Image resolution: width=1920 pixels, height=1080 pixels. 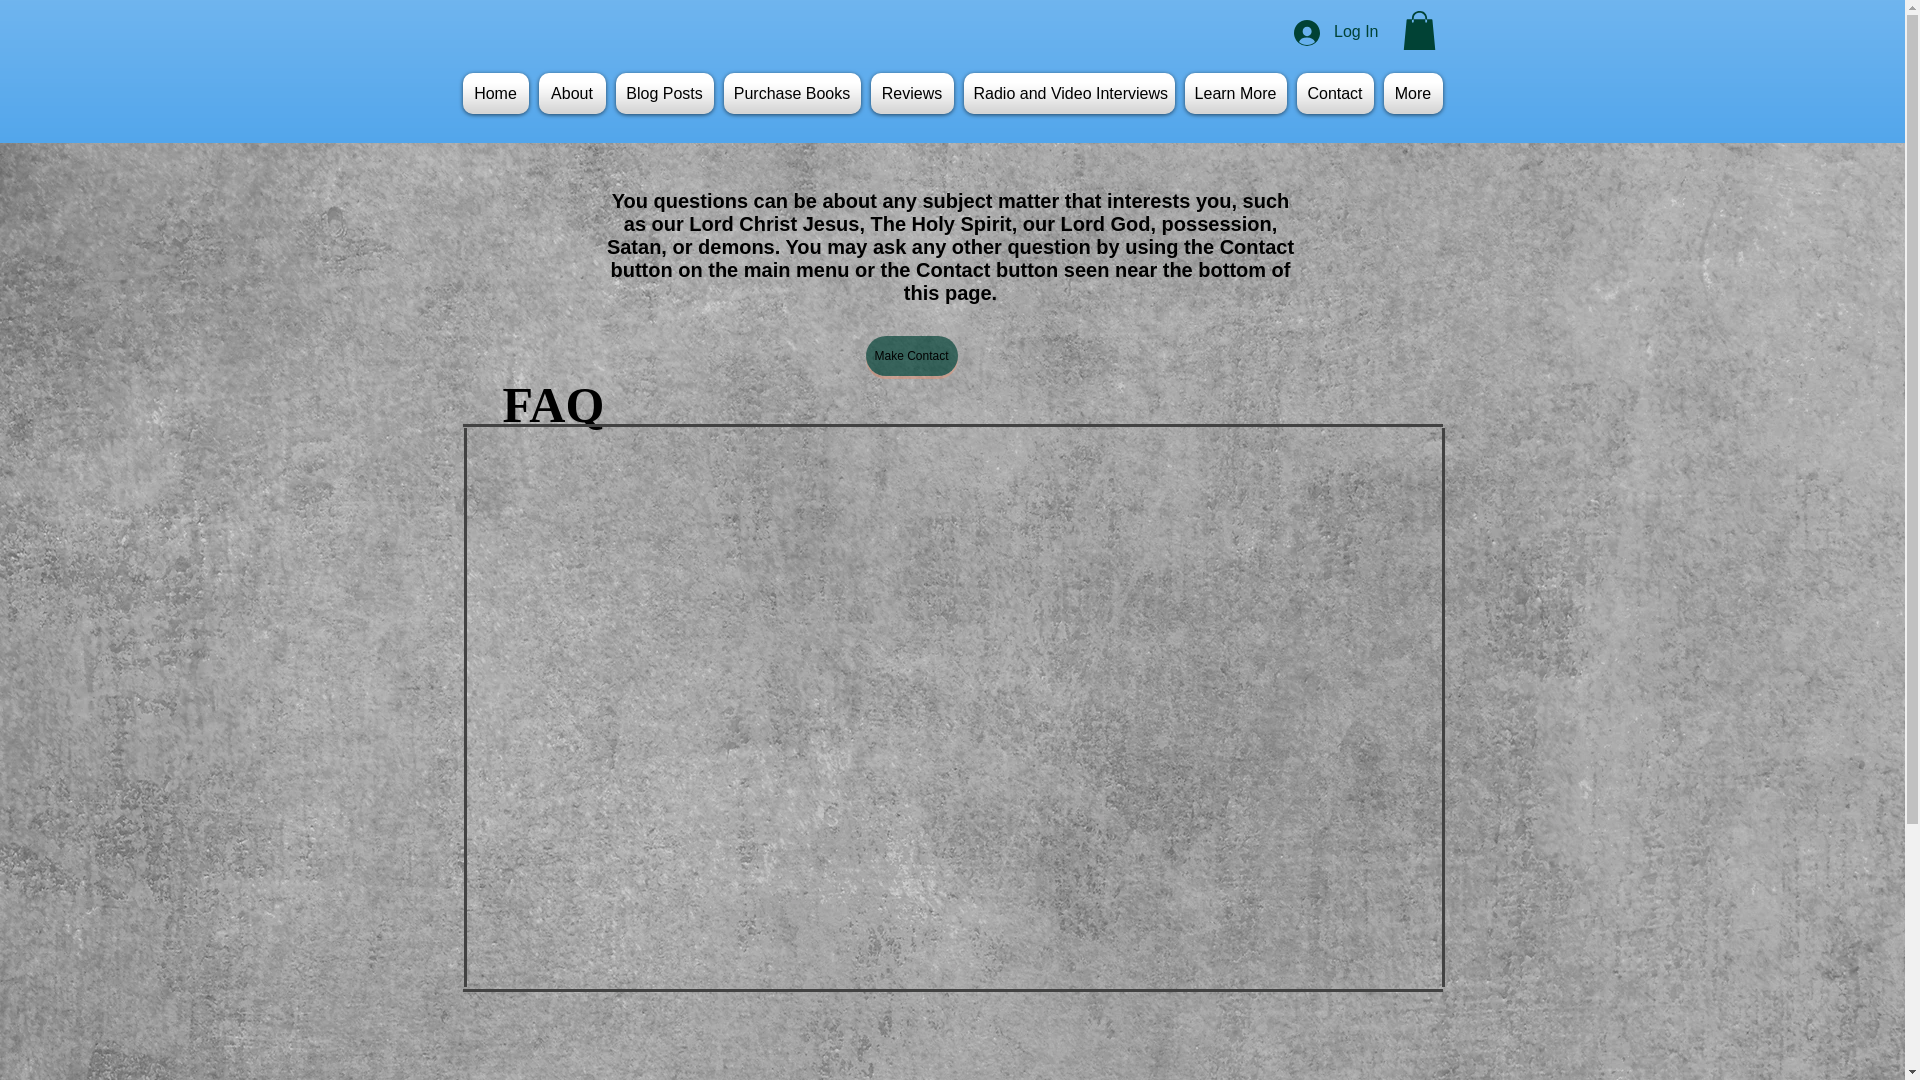 I want to click on Reviews, so click(x=912, y=94).